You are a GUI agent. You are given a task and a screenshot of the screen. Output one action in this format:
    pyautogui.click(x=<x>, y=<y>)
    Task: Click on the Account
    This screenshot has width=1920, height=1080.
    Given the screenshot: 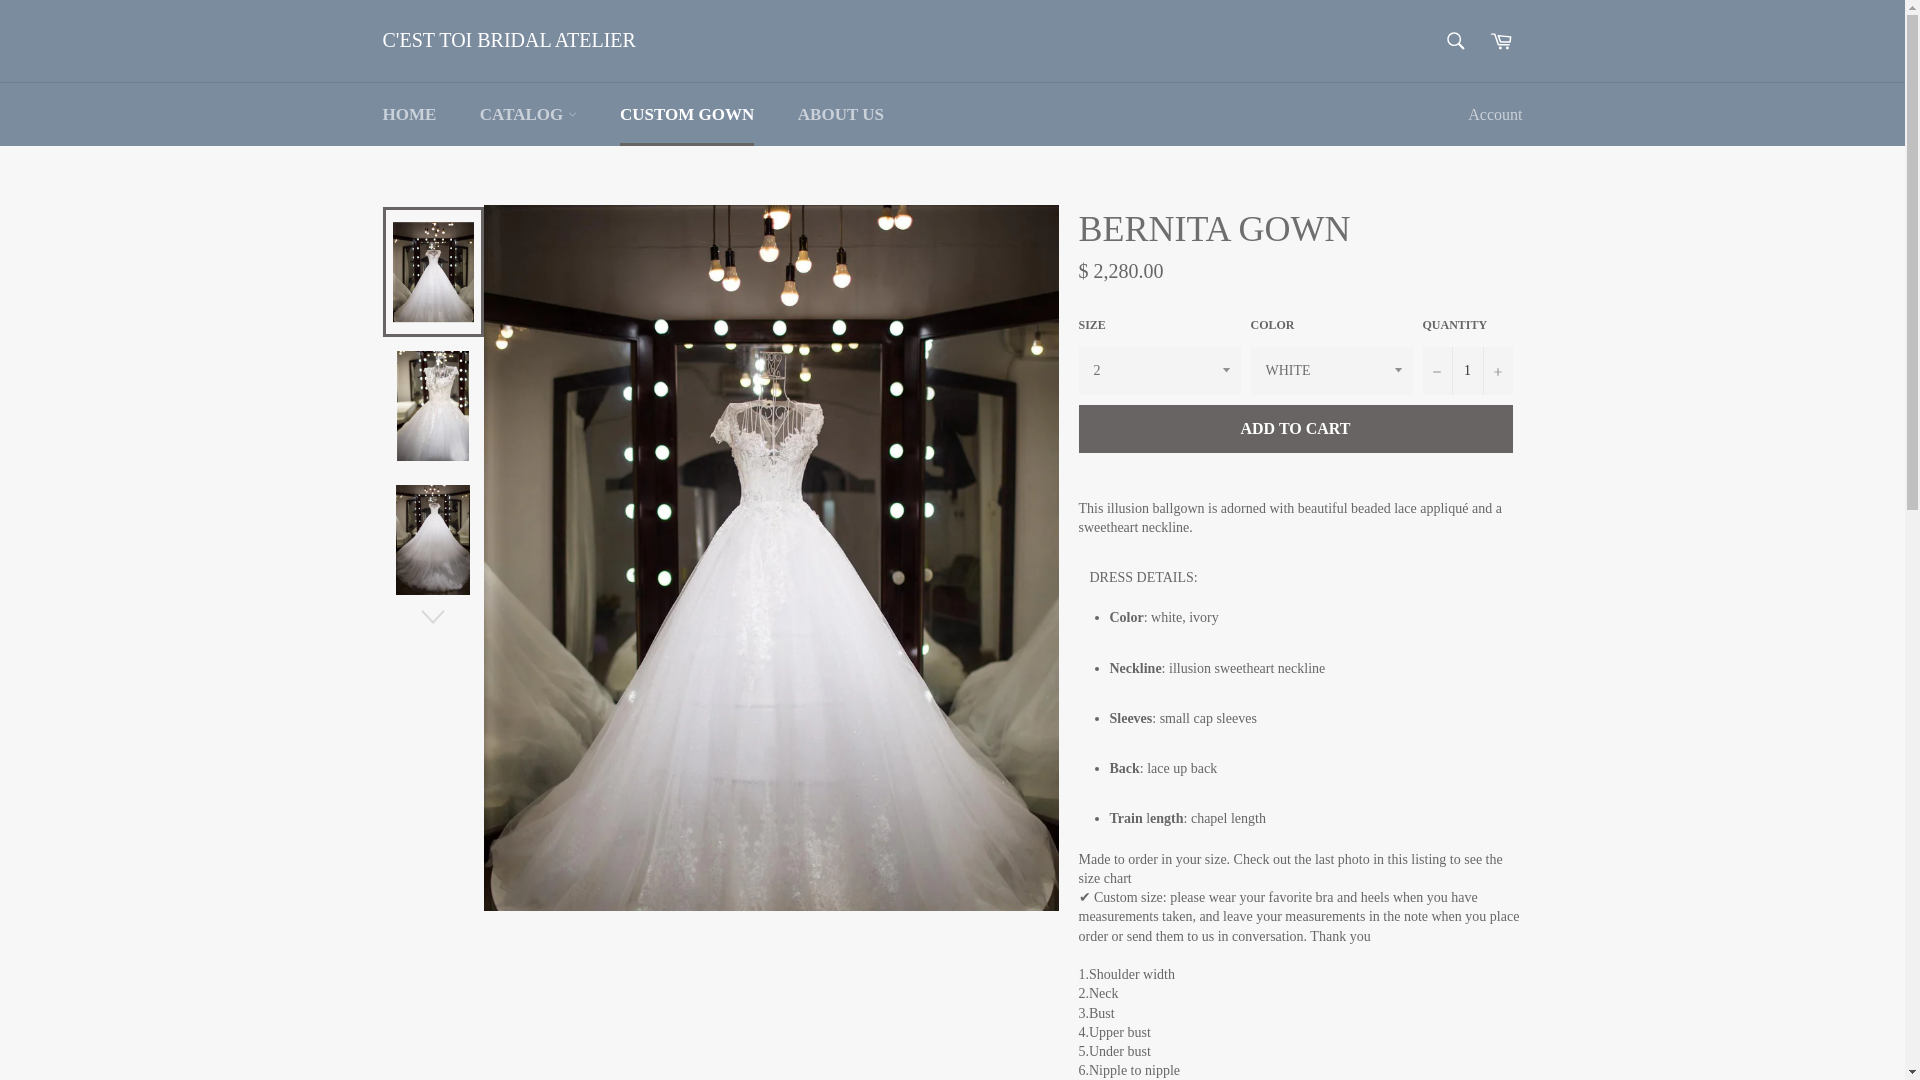 What is the action you would take?
    pyautogui.click(x=1494, y=114)
    